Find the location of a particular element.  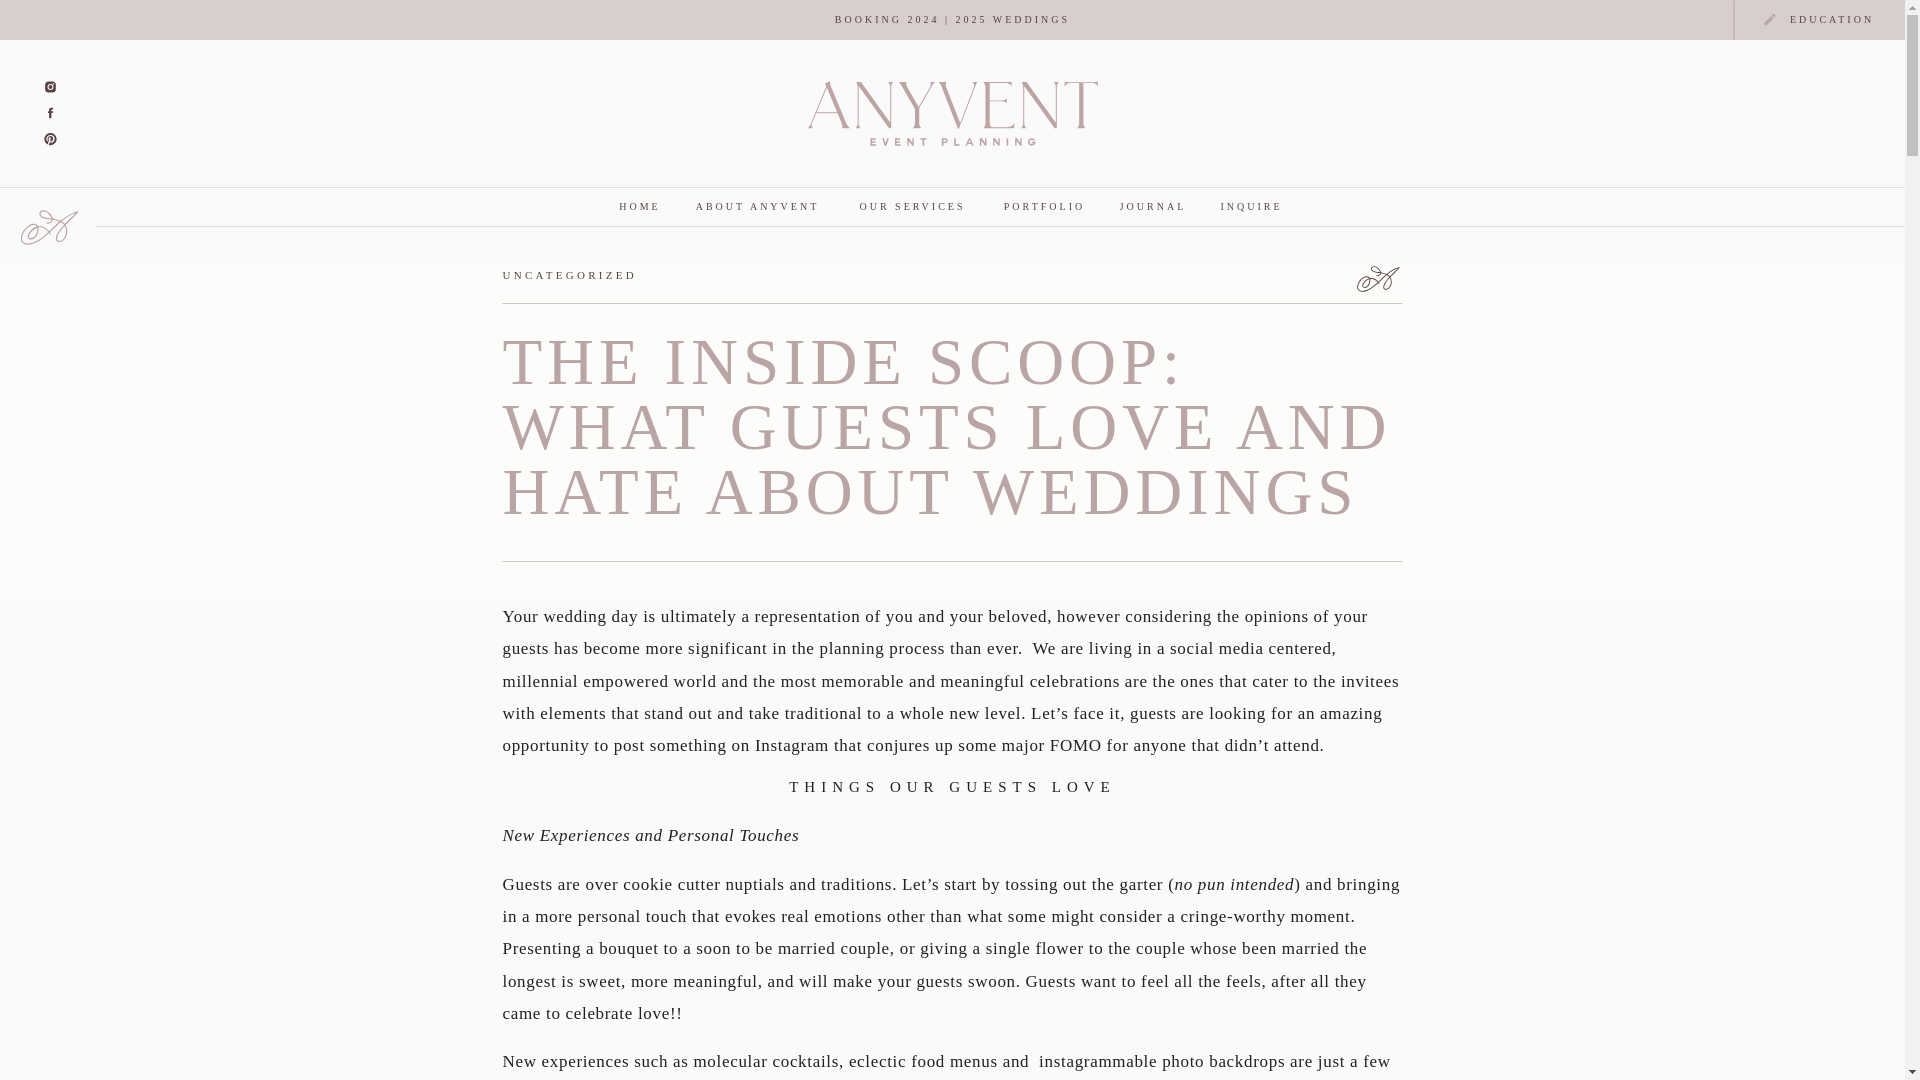

ABOUT ANYVENT is located at coordinates (756, 207).